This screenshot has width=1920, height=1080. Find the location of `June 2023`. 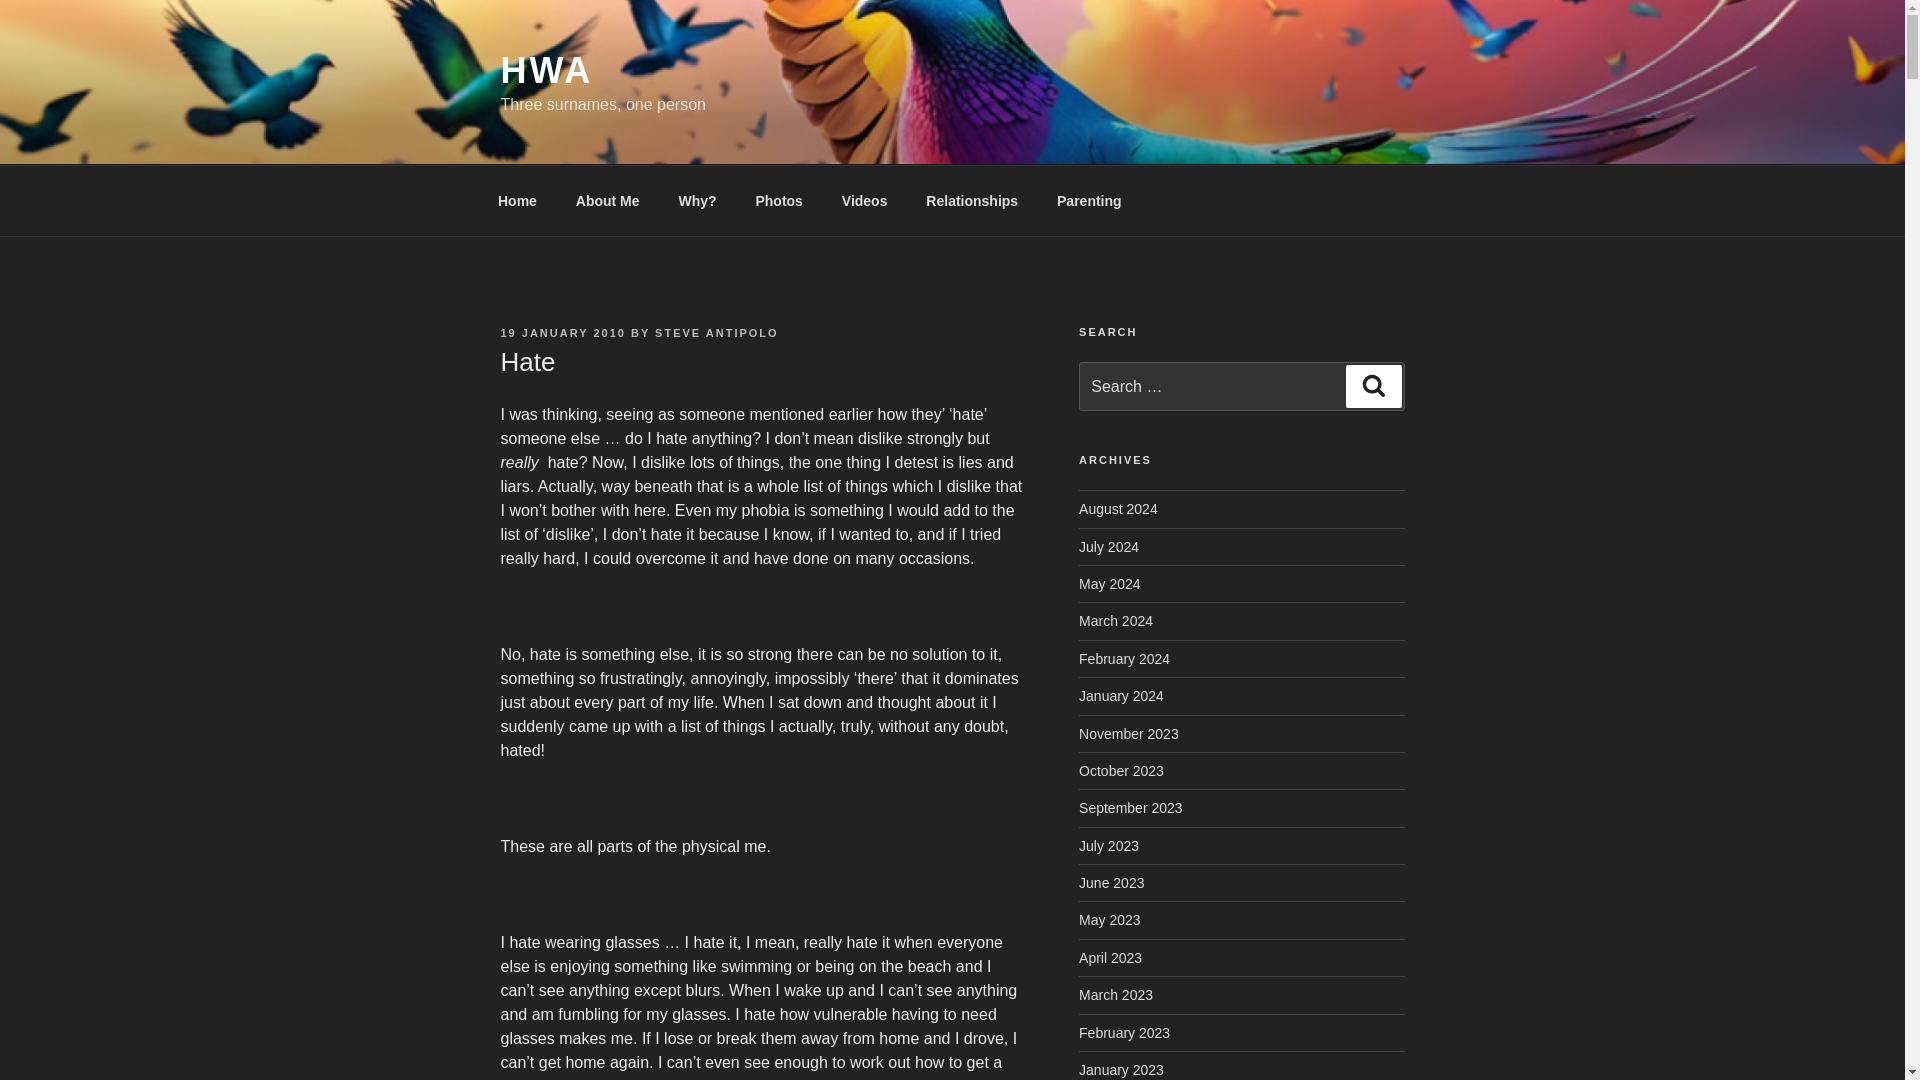

June 2023 is located at coordinates (1112, 882).